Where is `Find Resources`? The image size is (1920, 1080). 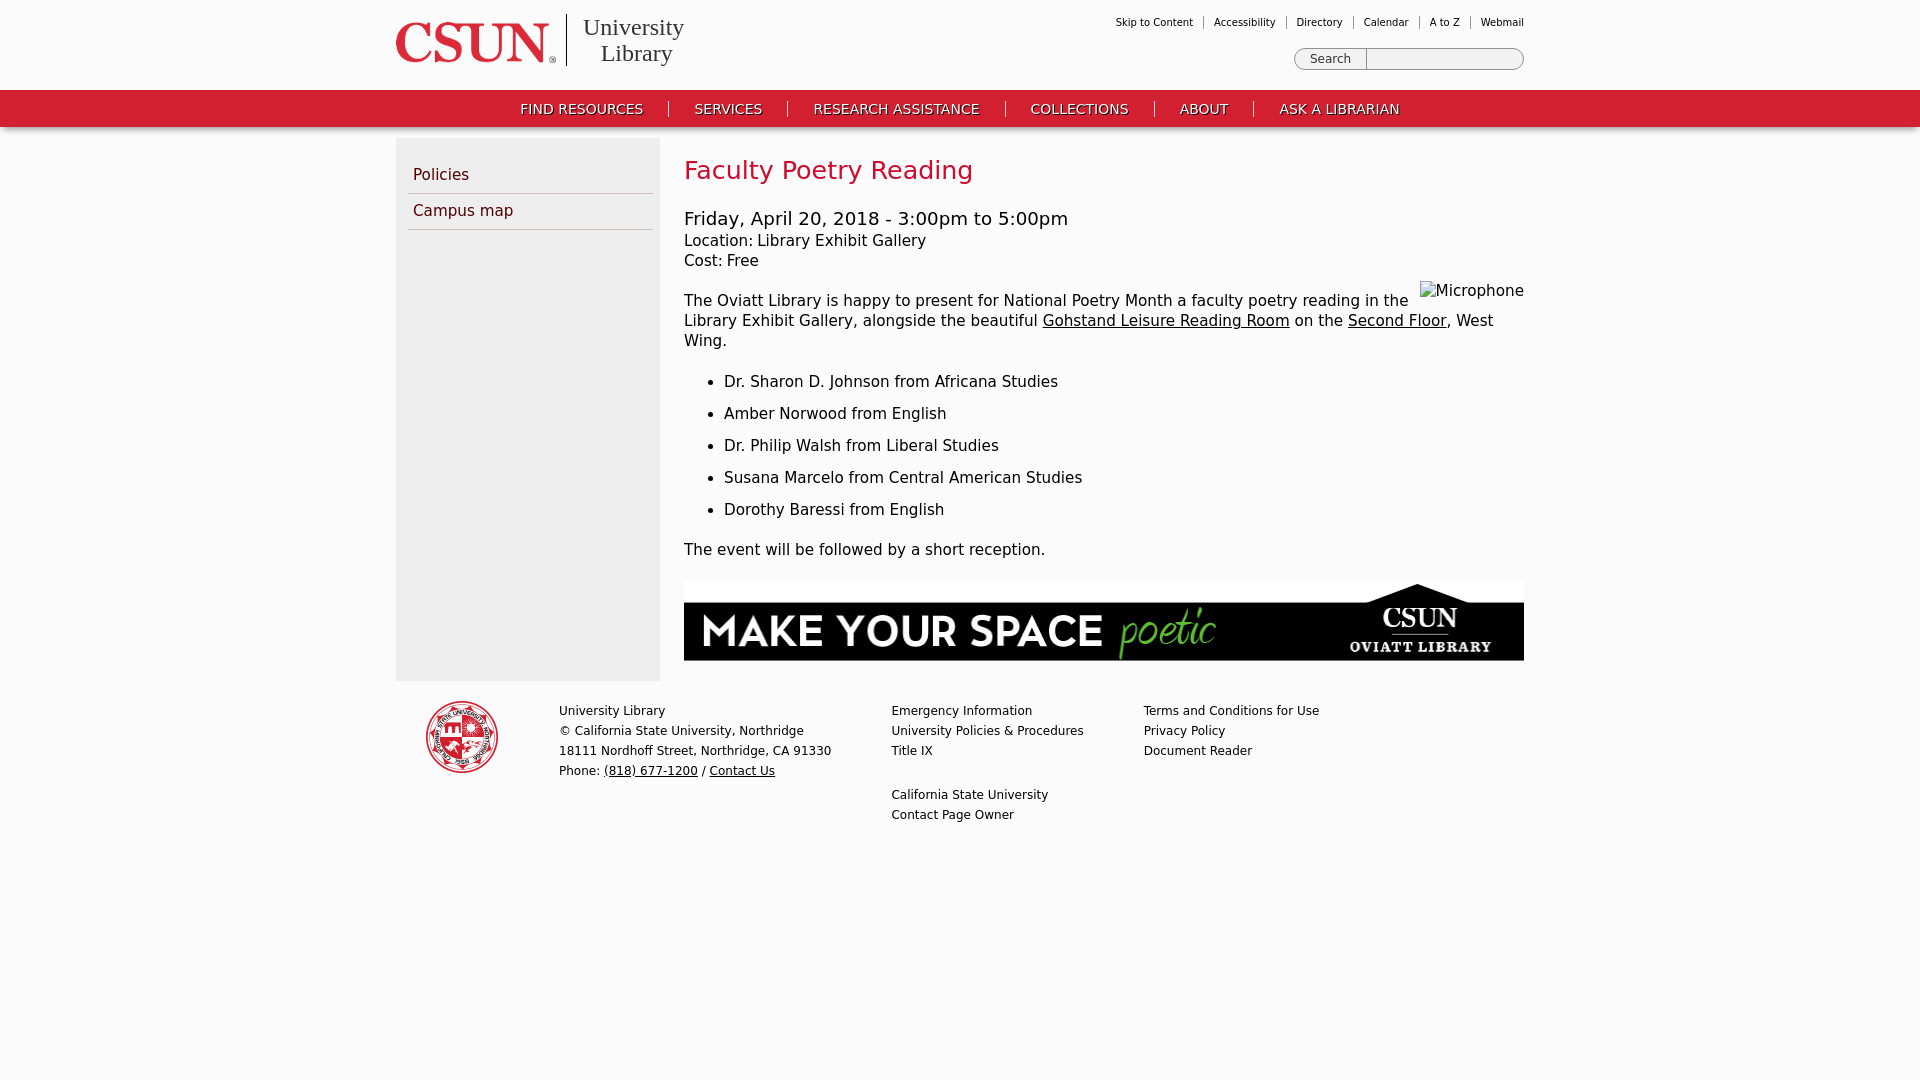 Find Resources is located at coordinates (582, 108).